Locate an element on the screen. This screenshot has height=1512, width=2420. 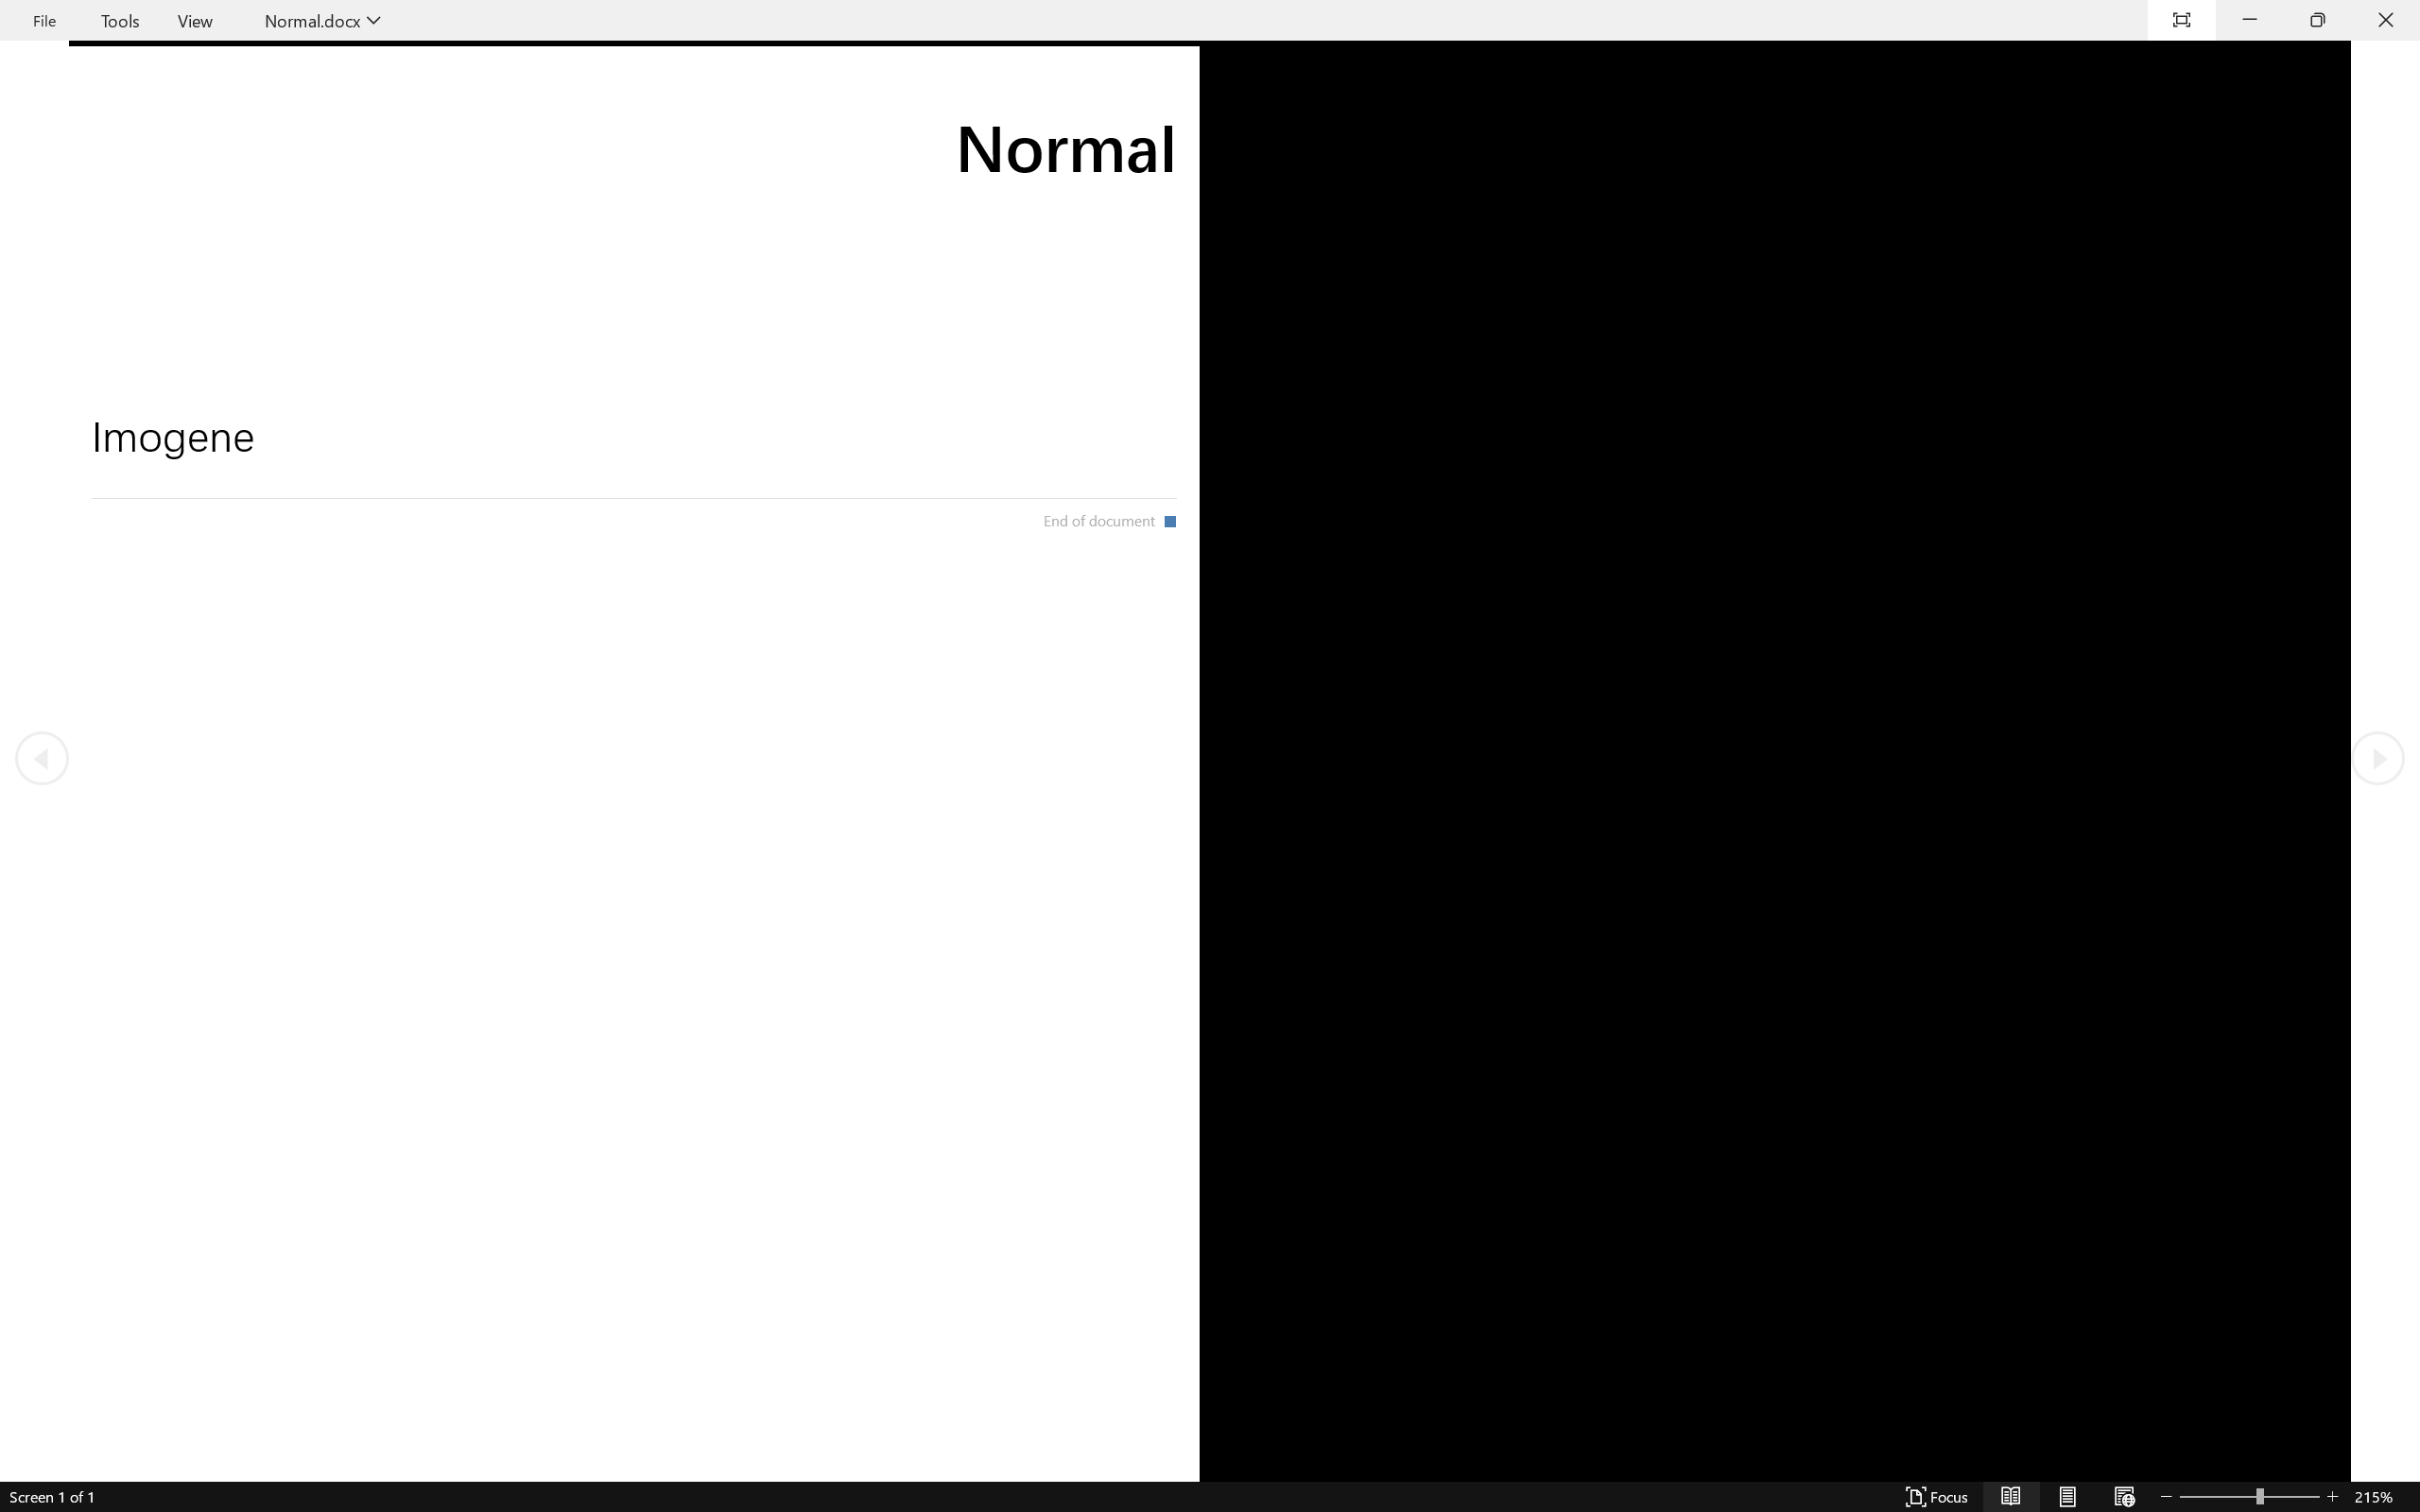
Align Left is located at coordinates (582, 125).